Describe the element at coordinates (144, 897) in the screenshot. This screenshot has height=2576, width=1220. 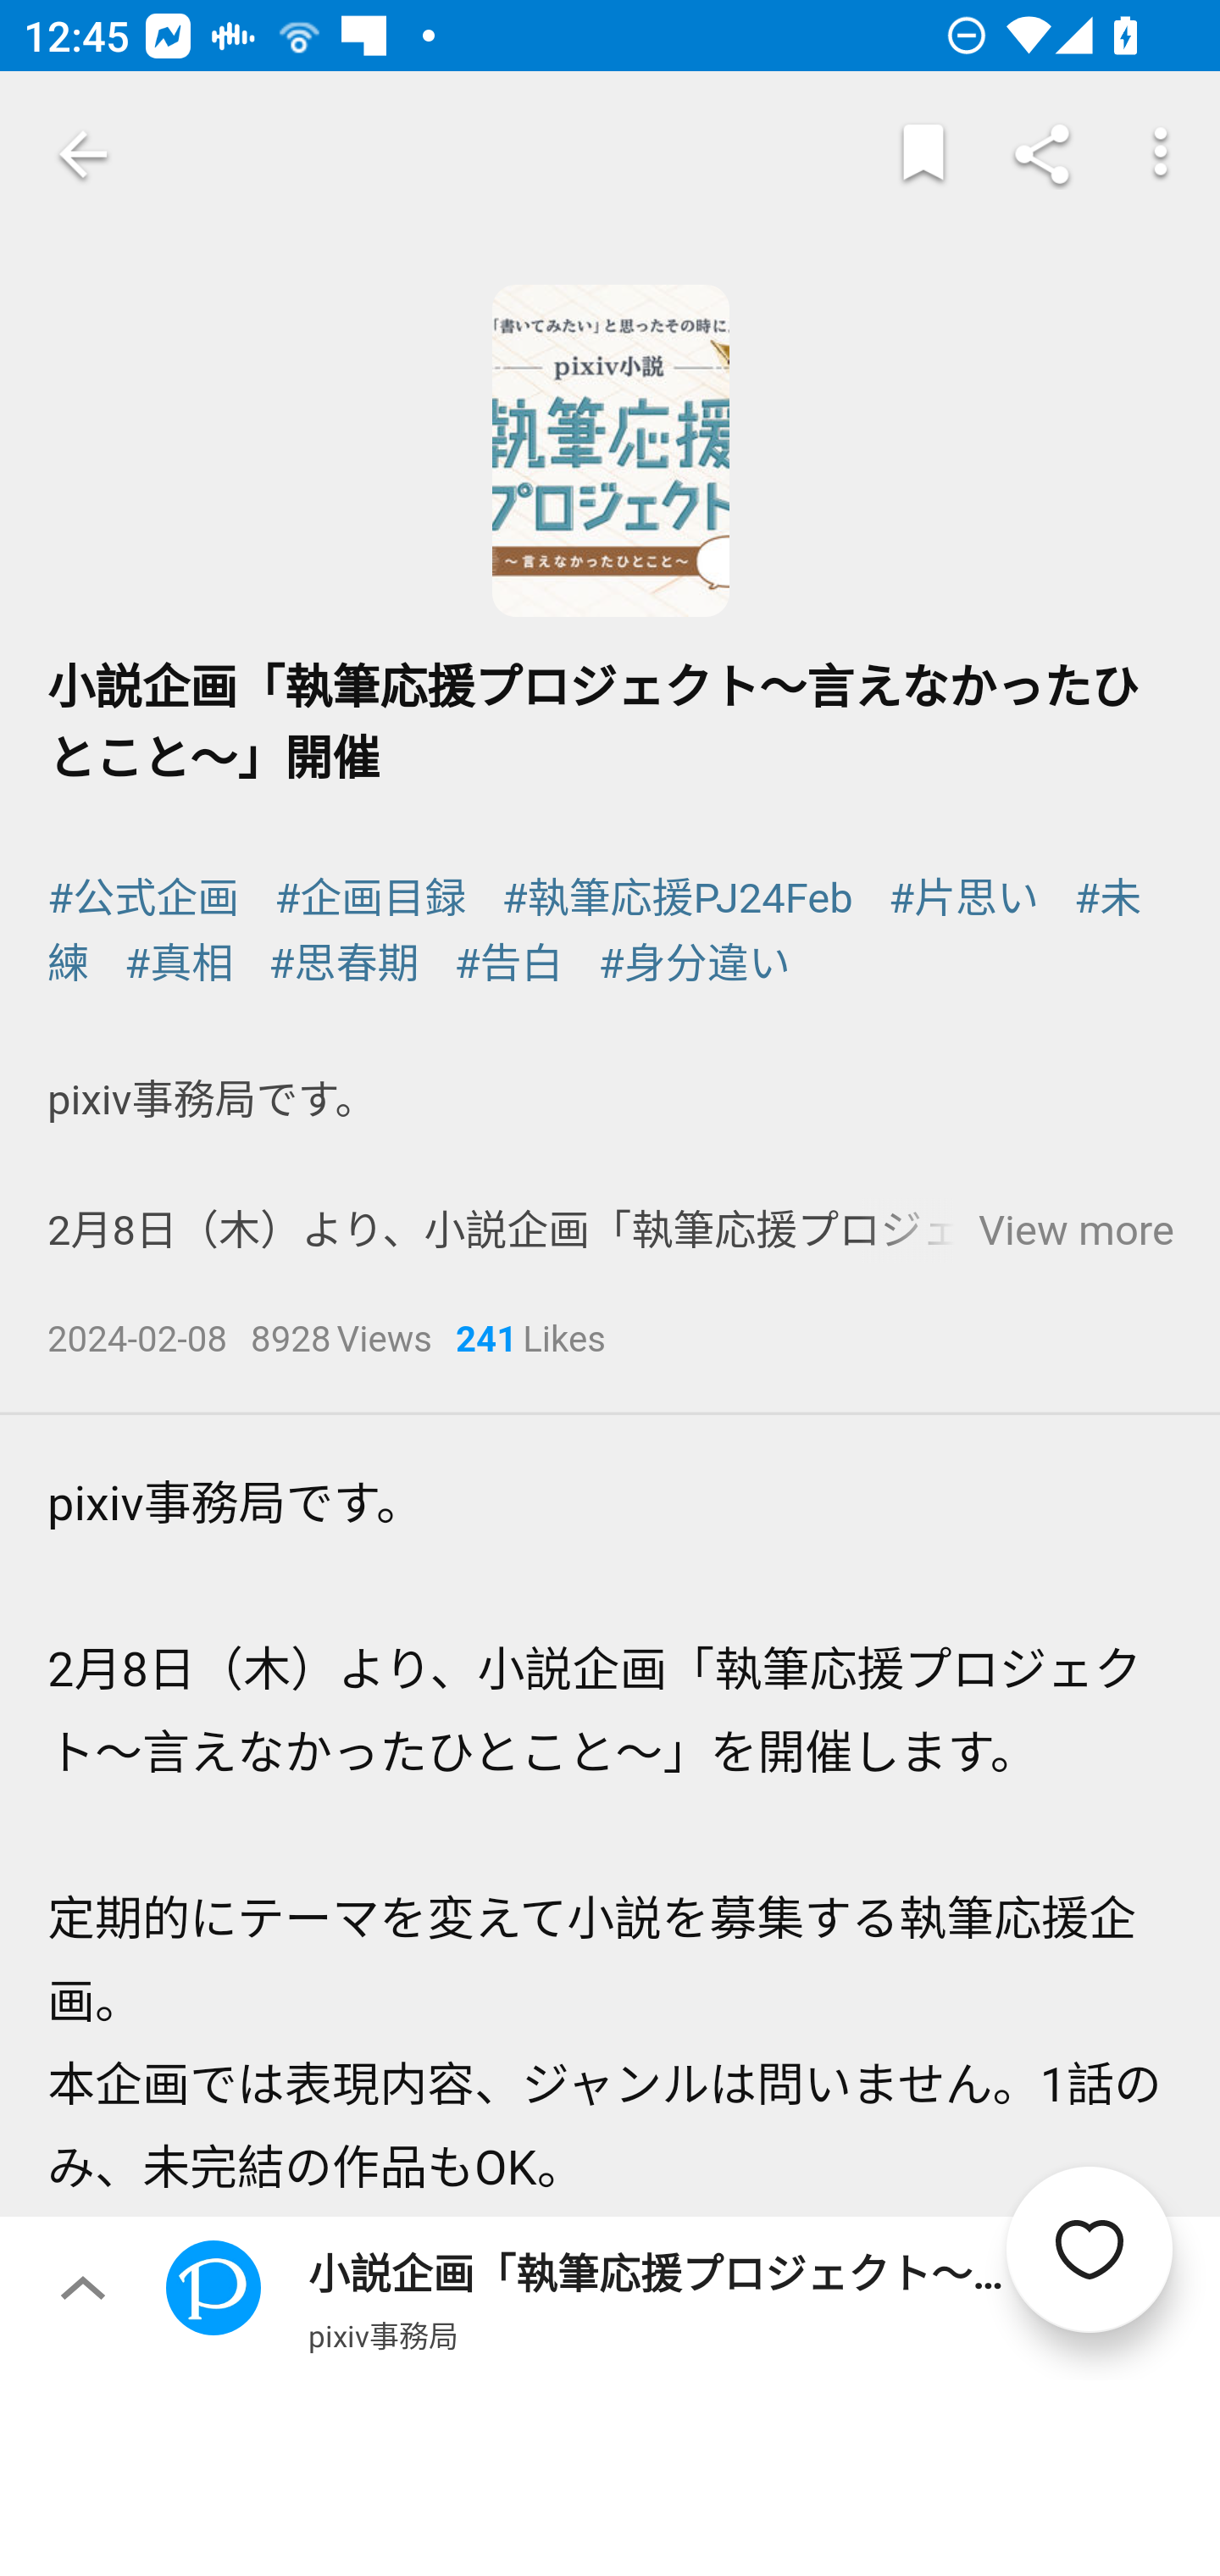
I see `#公式企画` at that location.